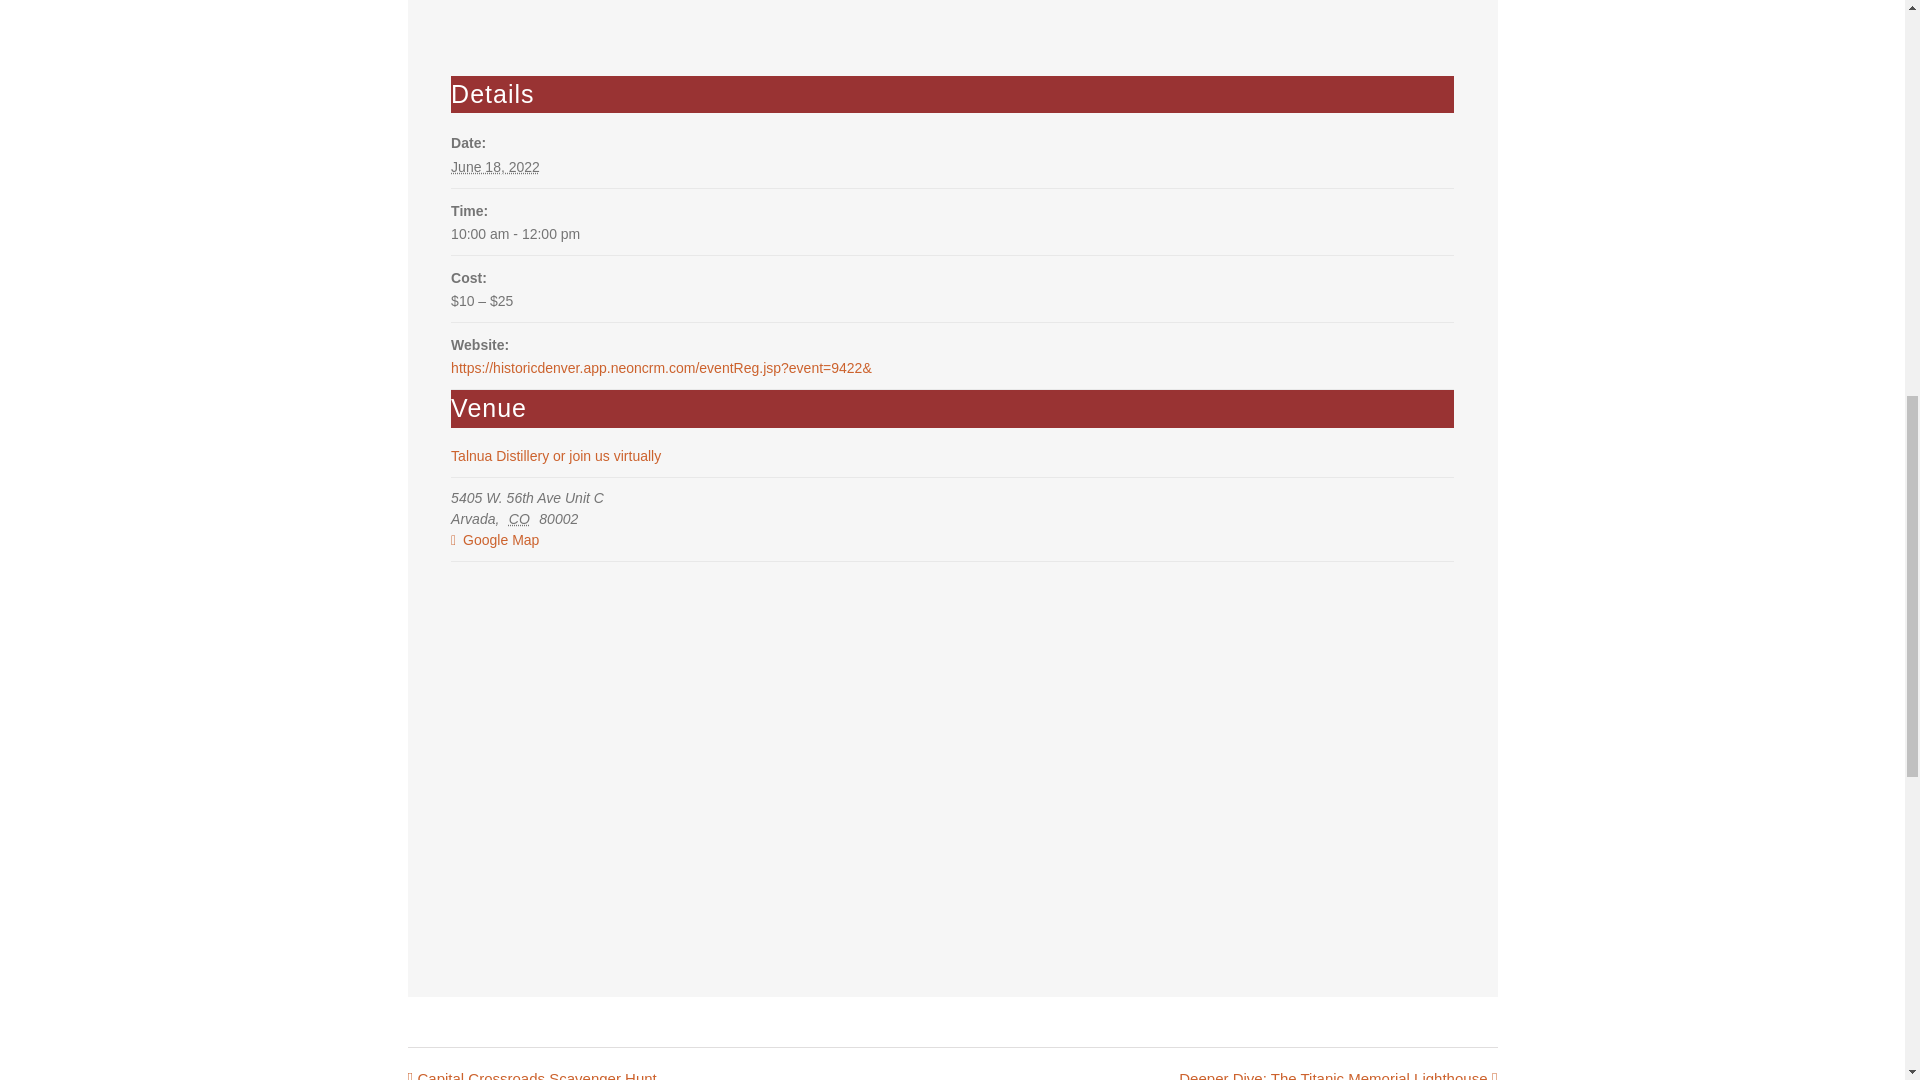  What do you see at coordinates (495, 166) in the screenshot?
I see `2022-06-18` at bounding box center [495, 166].